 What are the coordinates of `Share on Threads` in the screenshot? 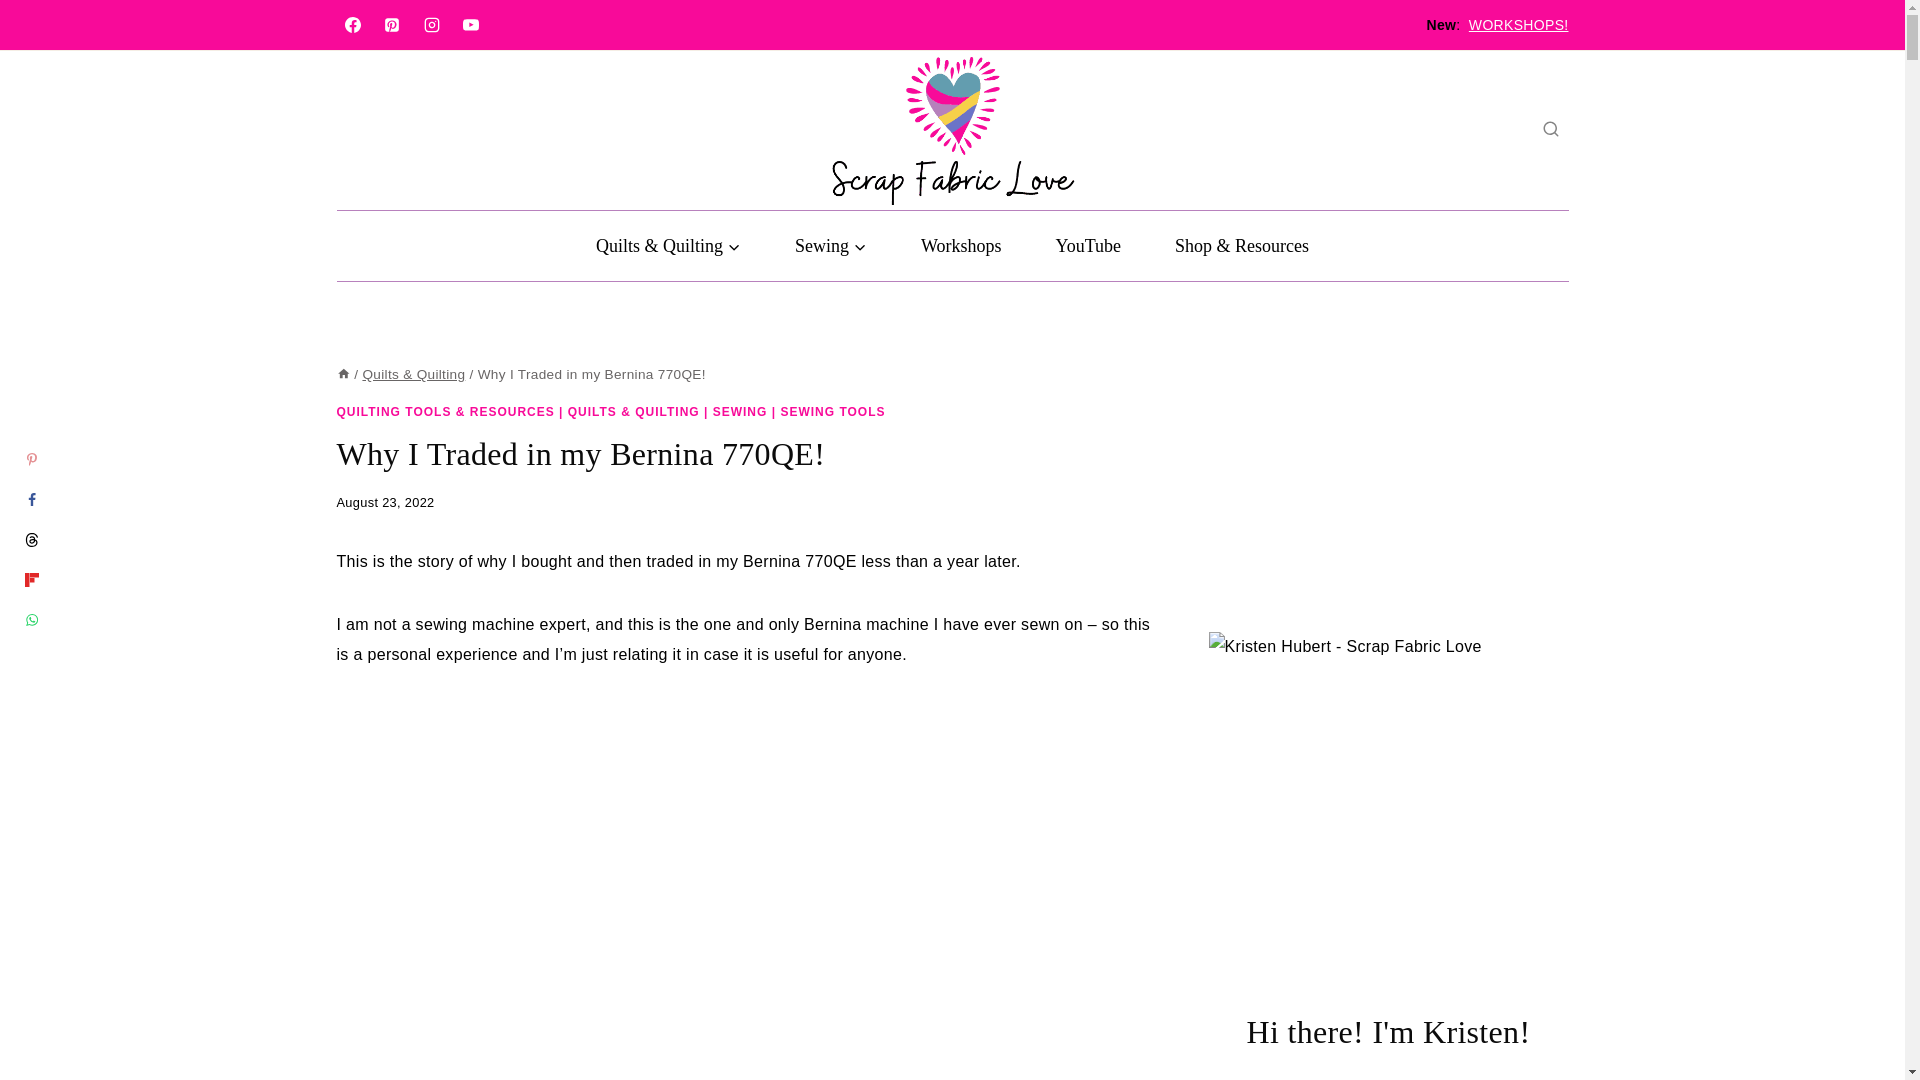 It's located at (31, 540).